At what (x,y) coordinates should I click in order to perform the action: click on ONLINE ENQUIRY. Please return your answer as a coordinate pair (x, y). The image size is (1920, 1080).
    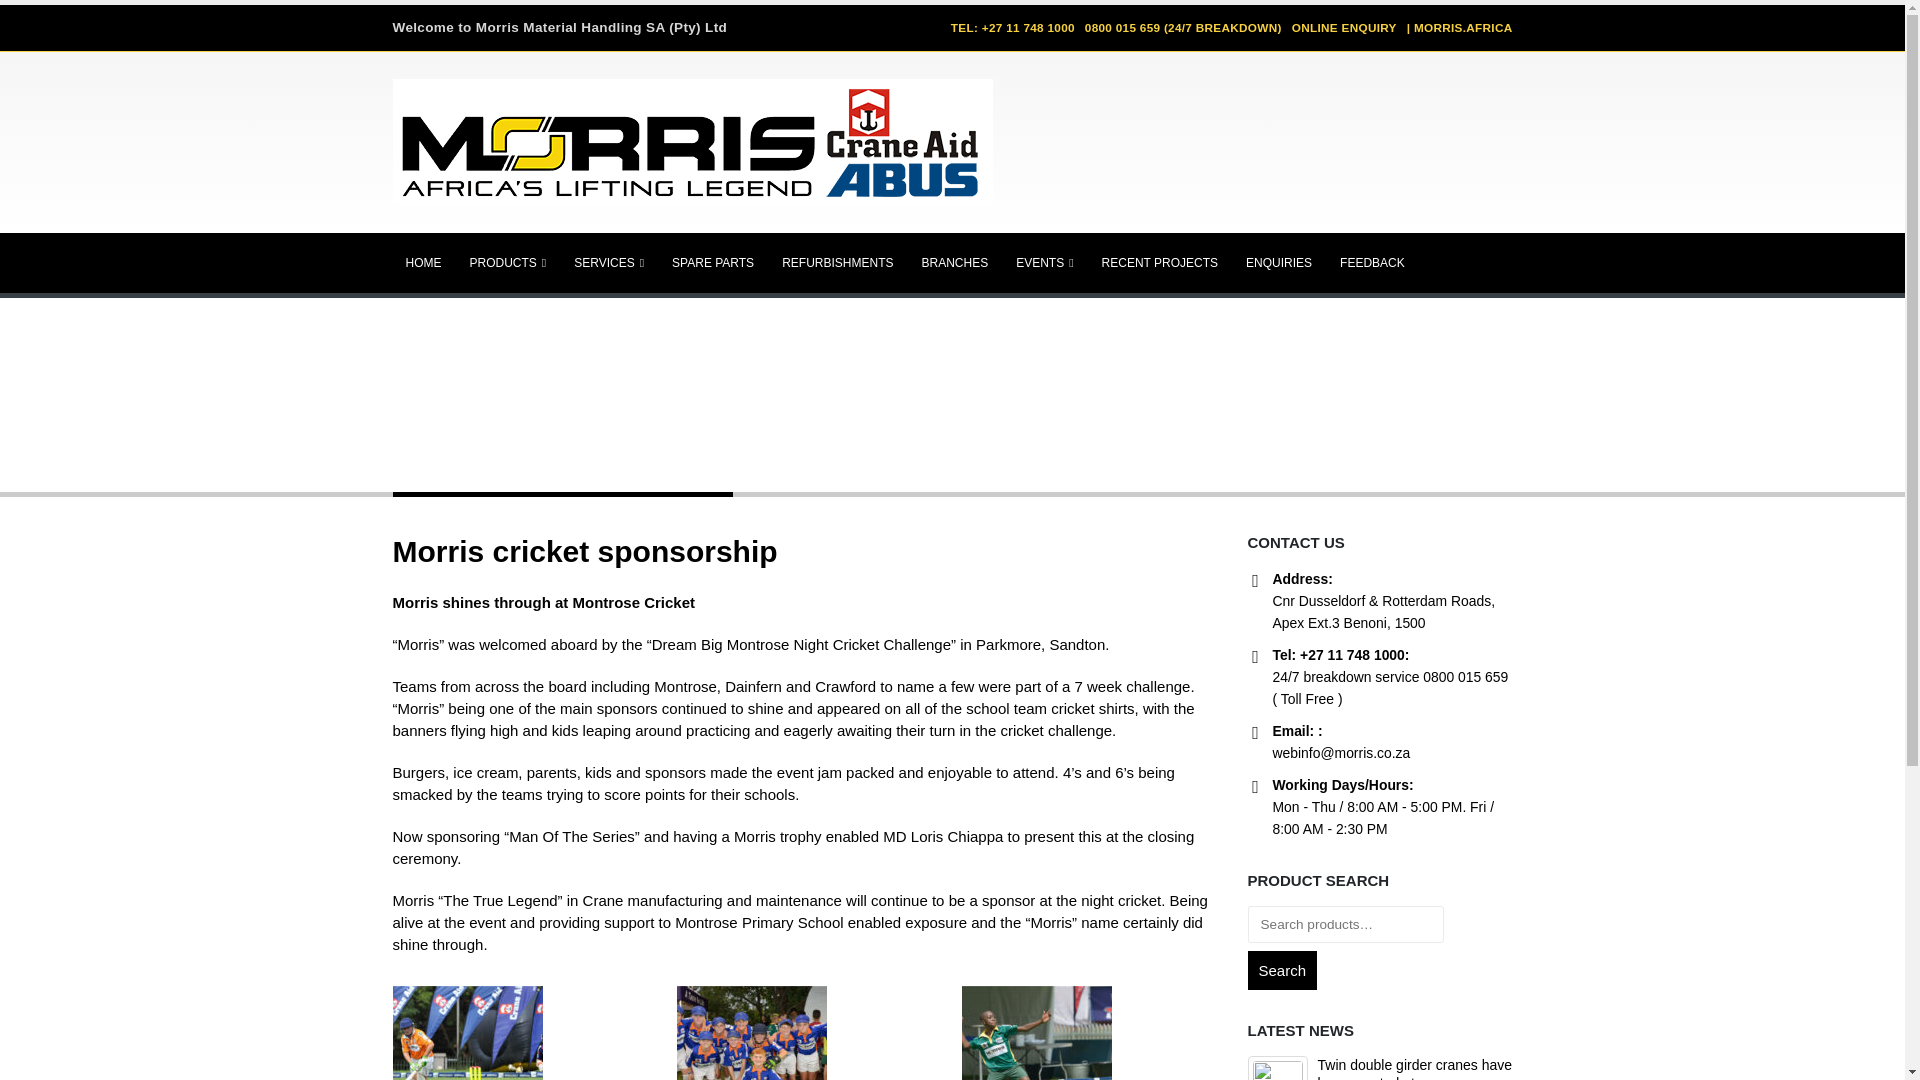
    Looking at the image, I should click on (1344, 28).